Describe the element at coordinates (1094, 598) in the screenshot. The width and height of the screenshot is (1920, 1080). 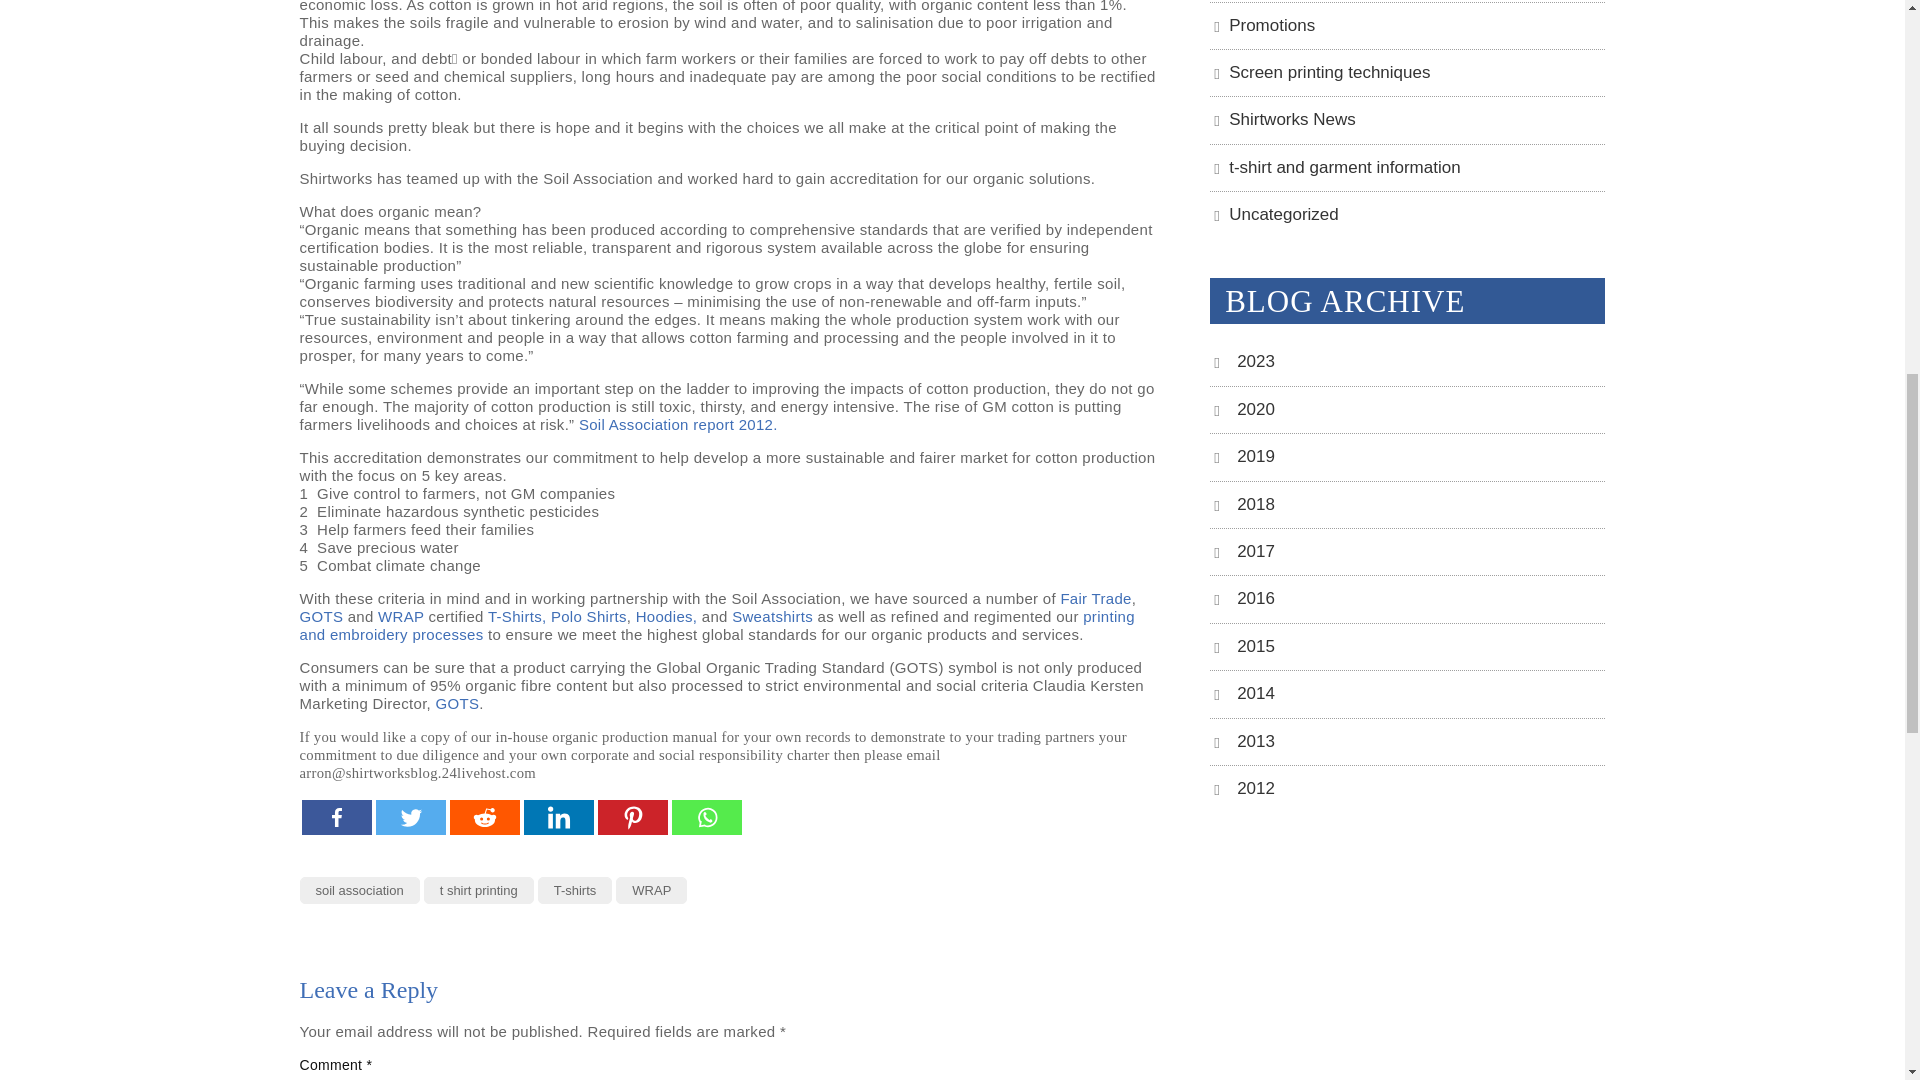
I see `Fair Trade` at that location.